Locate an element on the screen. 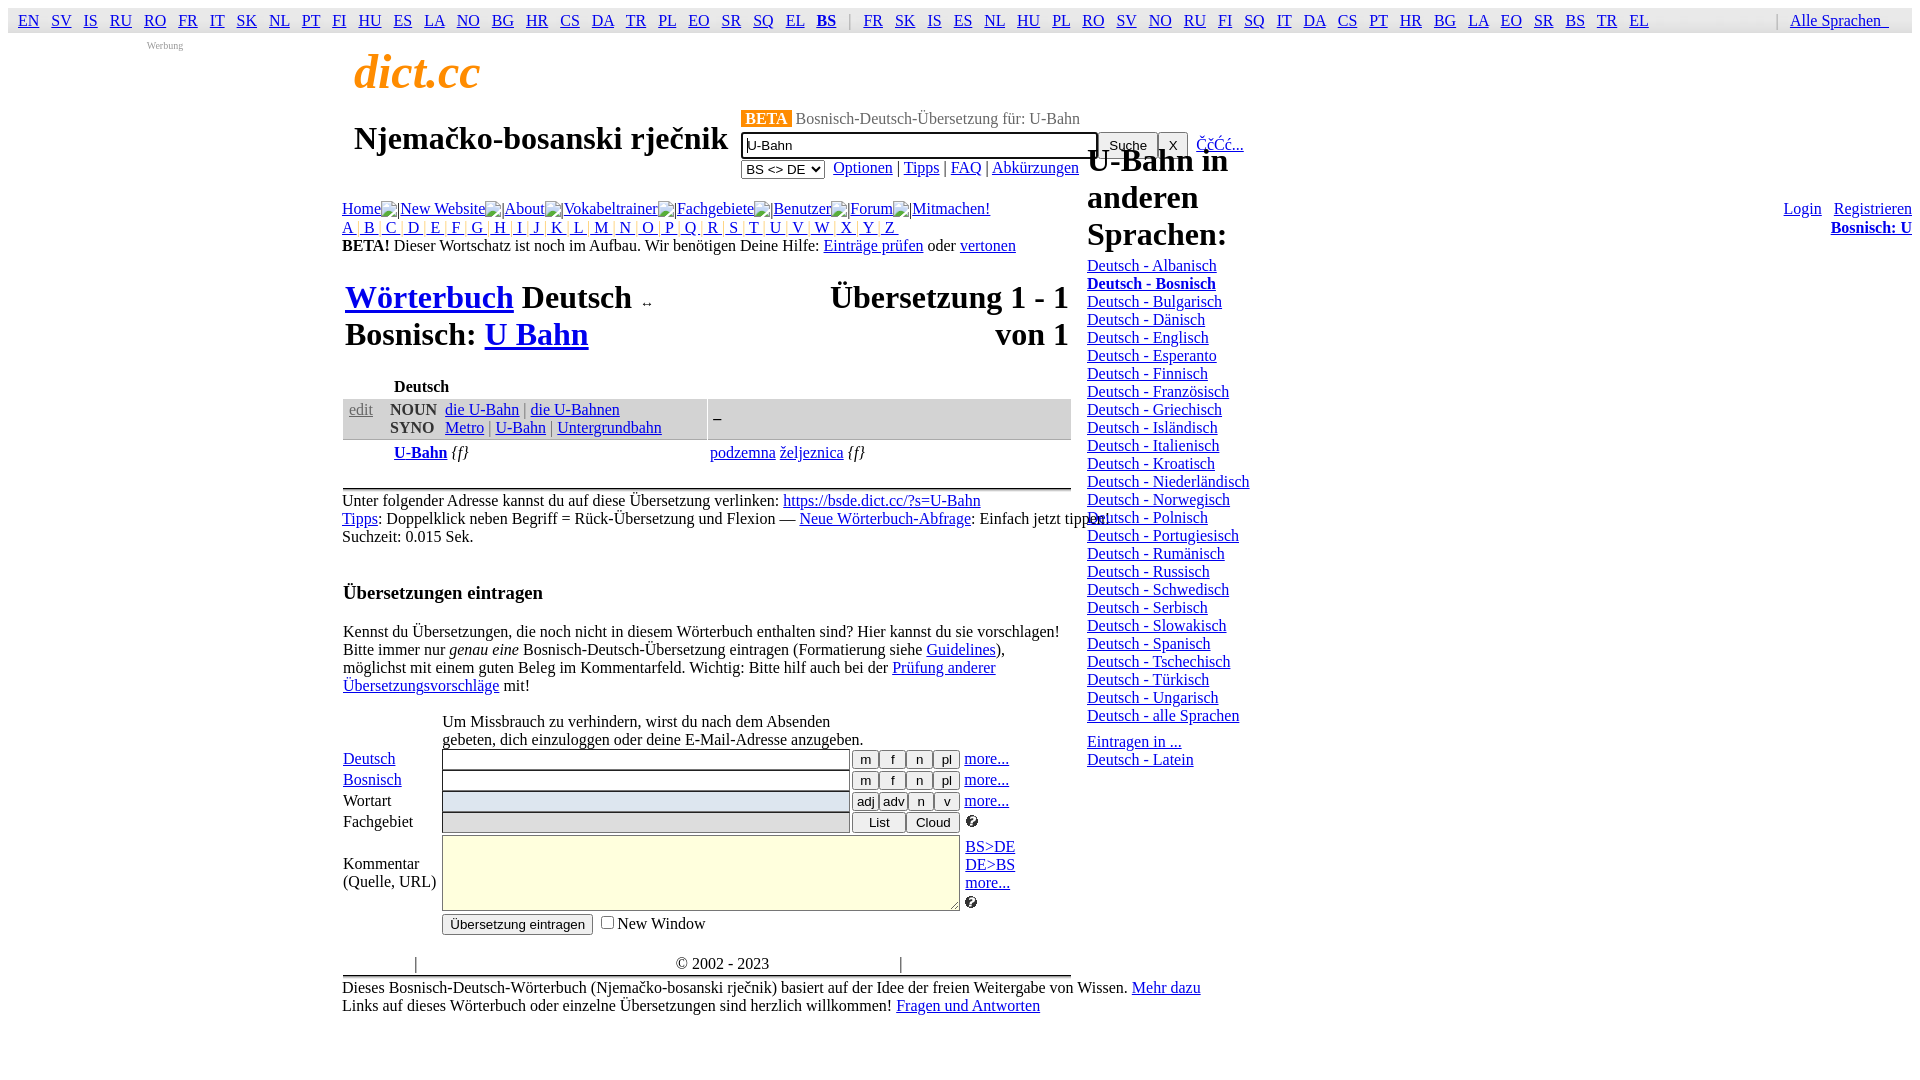 The image size is (1920, 1080). podzemna is located at coordinates (743, 452).